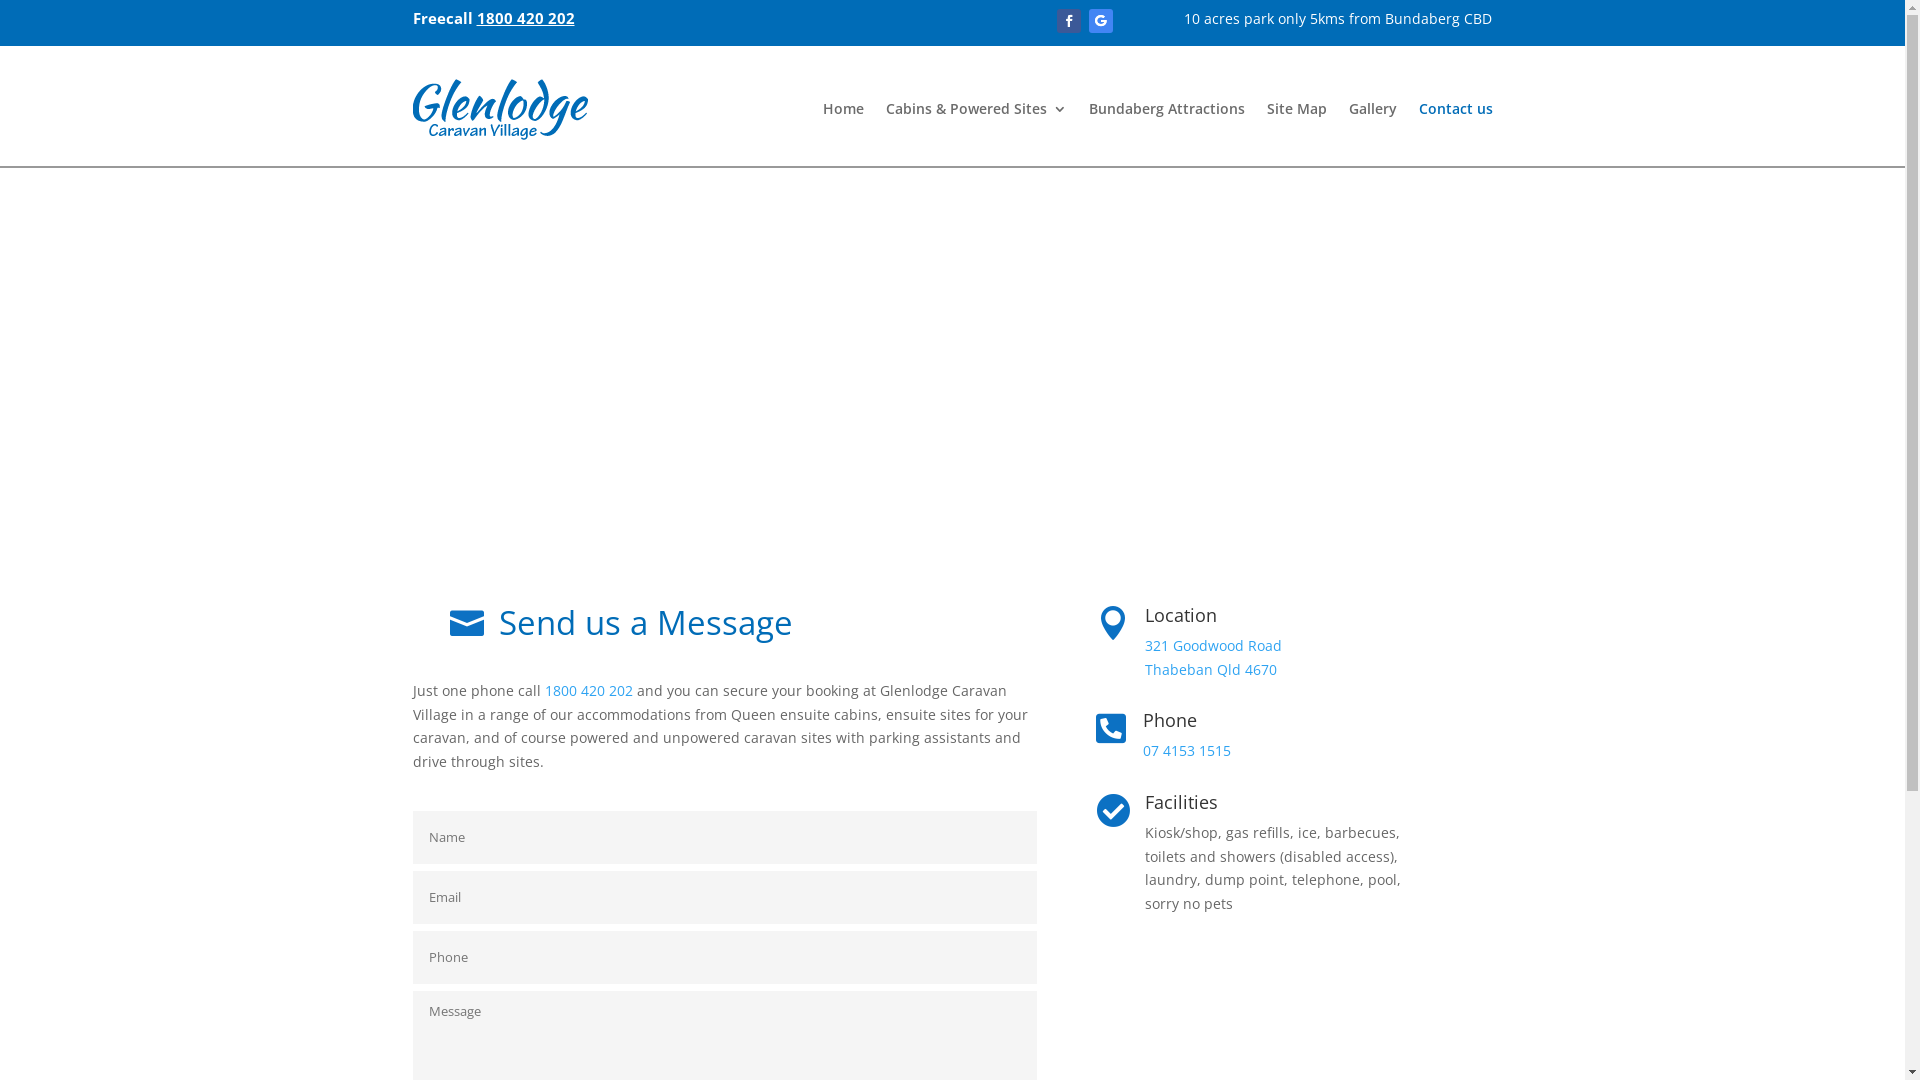 This screenshot has height=1080, width=1920. Describe the element at coordinates (1372, 109) in the screenshot. I see `Gallery` at that location.